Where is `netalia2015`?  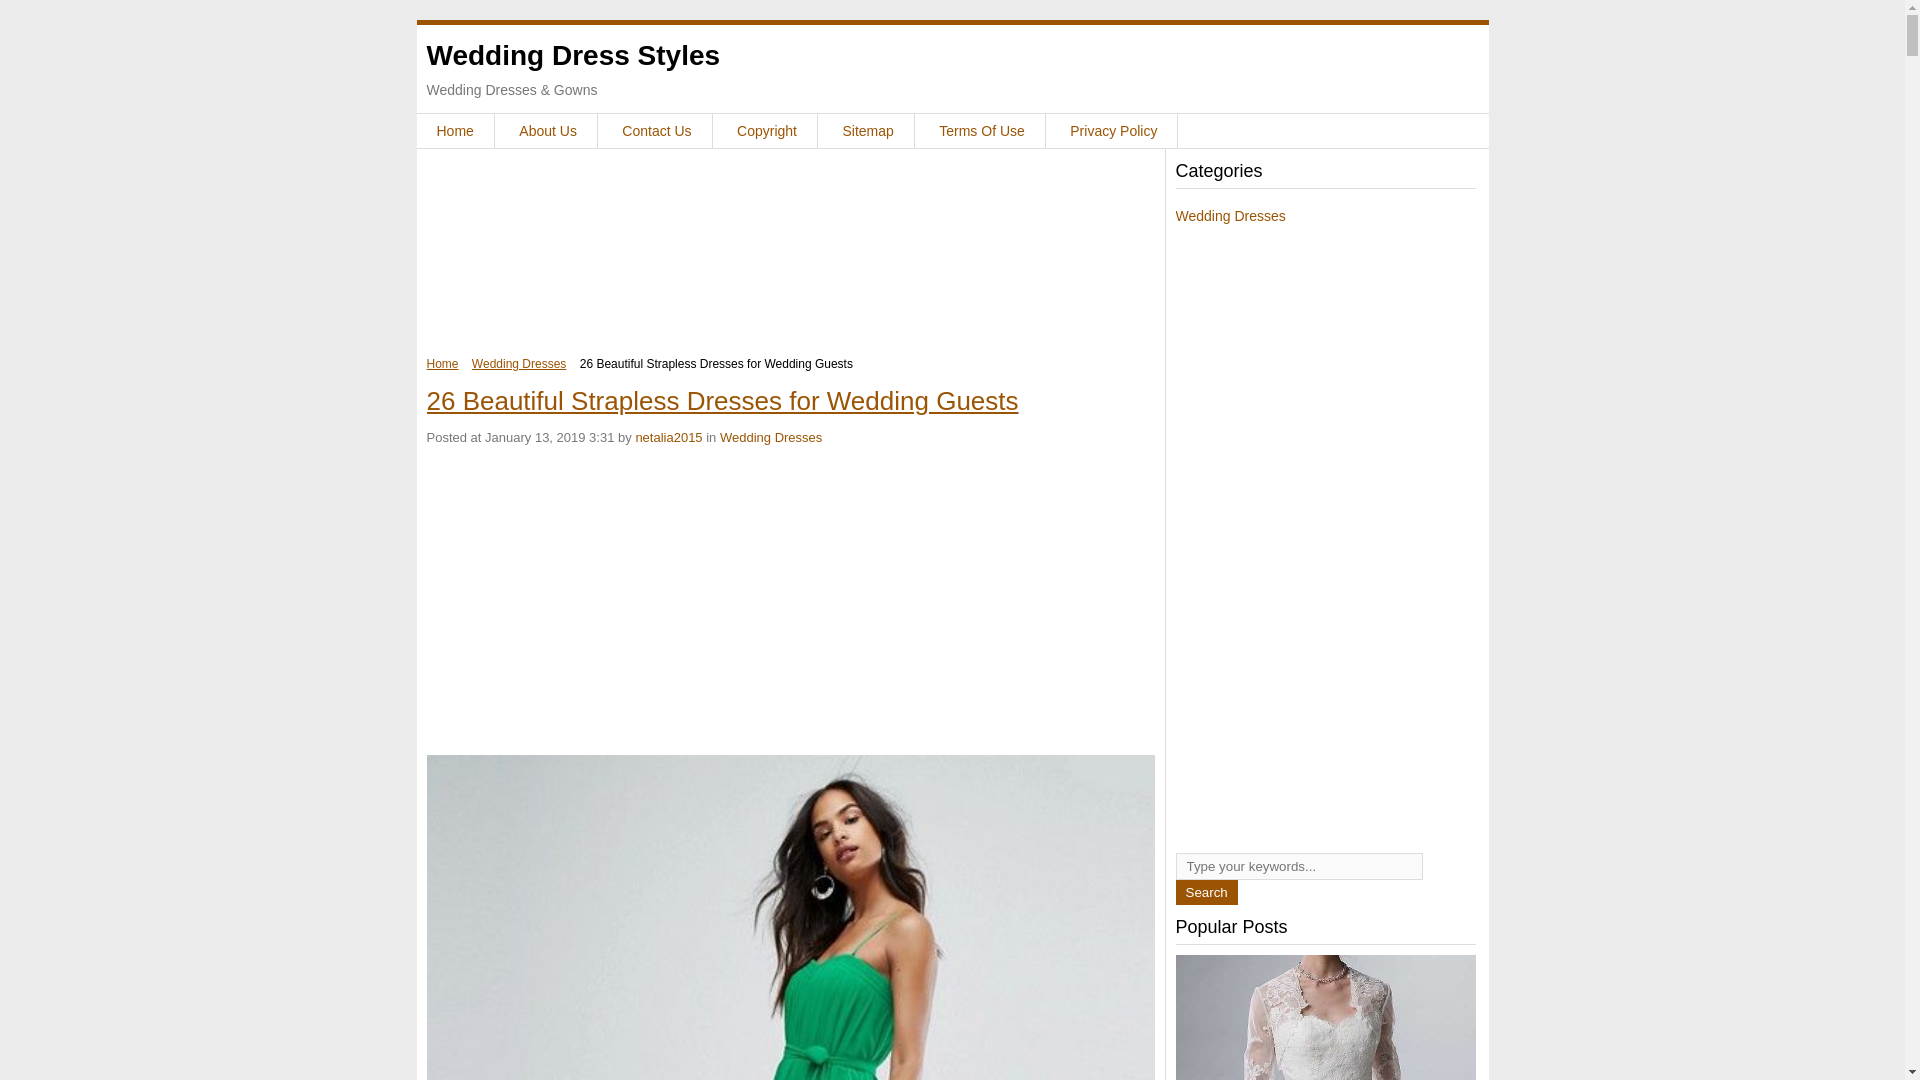
netalia2015 is located at coordinates (668, 436).